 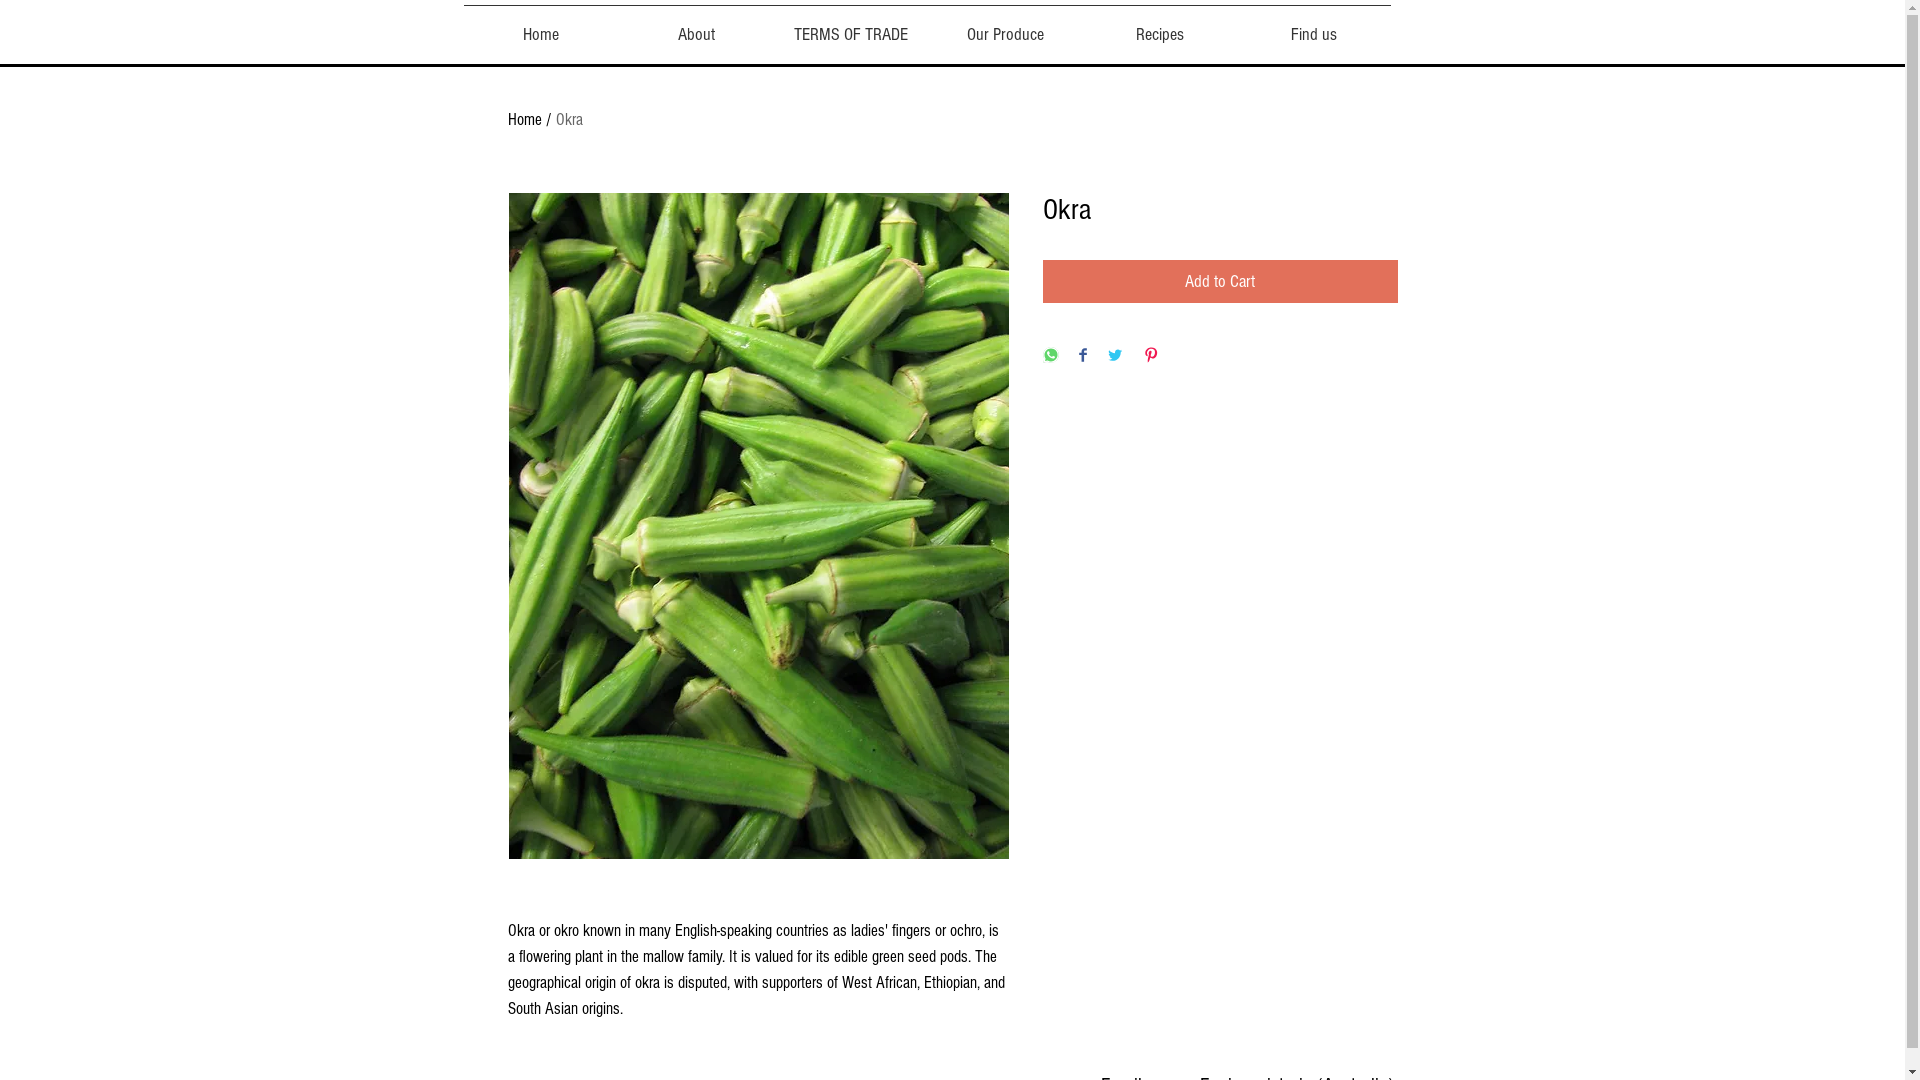 What do you see at coordinates (1220, 282) in the screenshot?
I see `Add to Cart` at bounding box center [1220, 282].